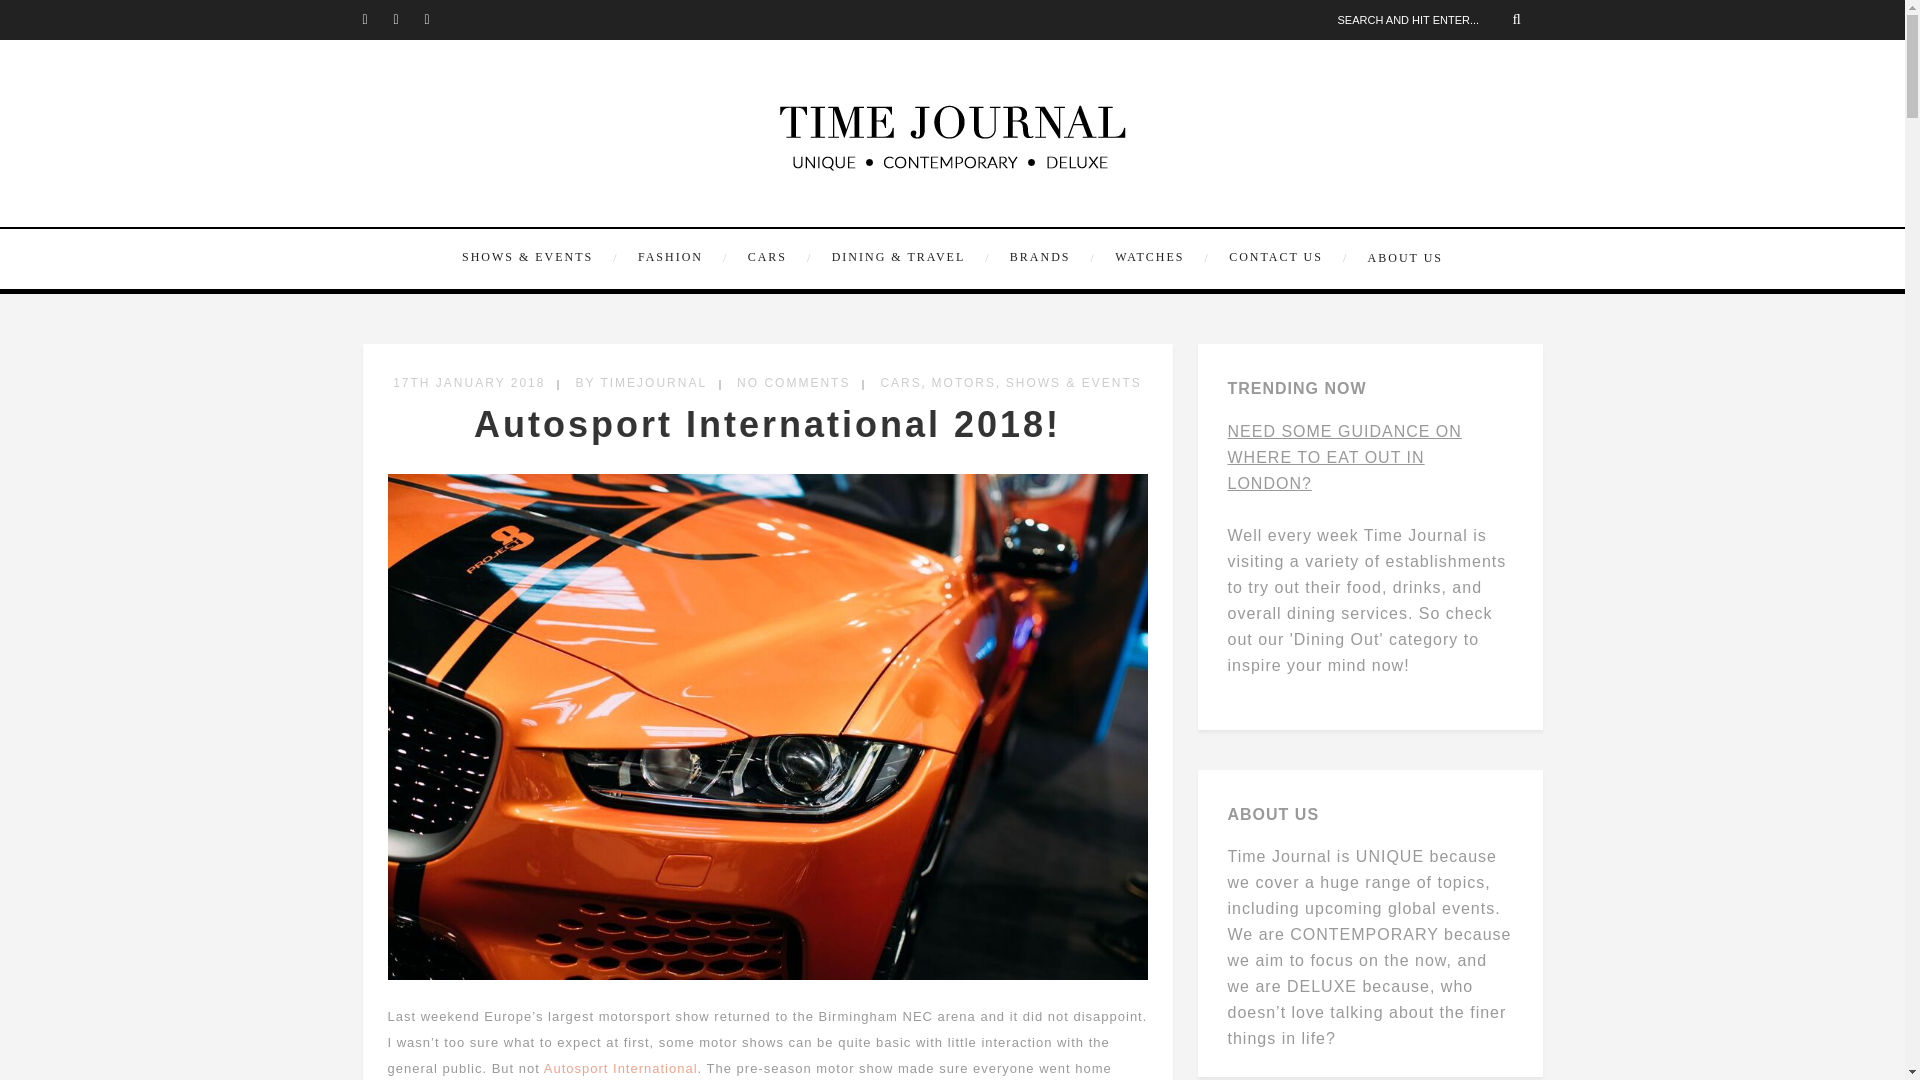  Describe the element at coordinates (640, 382) in the screenshot. I see `BY TIMEJOURNAL` at that location.